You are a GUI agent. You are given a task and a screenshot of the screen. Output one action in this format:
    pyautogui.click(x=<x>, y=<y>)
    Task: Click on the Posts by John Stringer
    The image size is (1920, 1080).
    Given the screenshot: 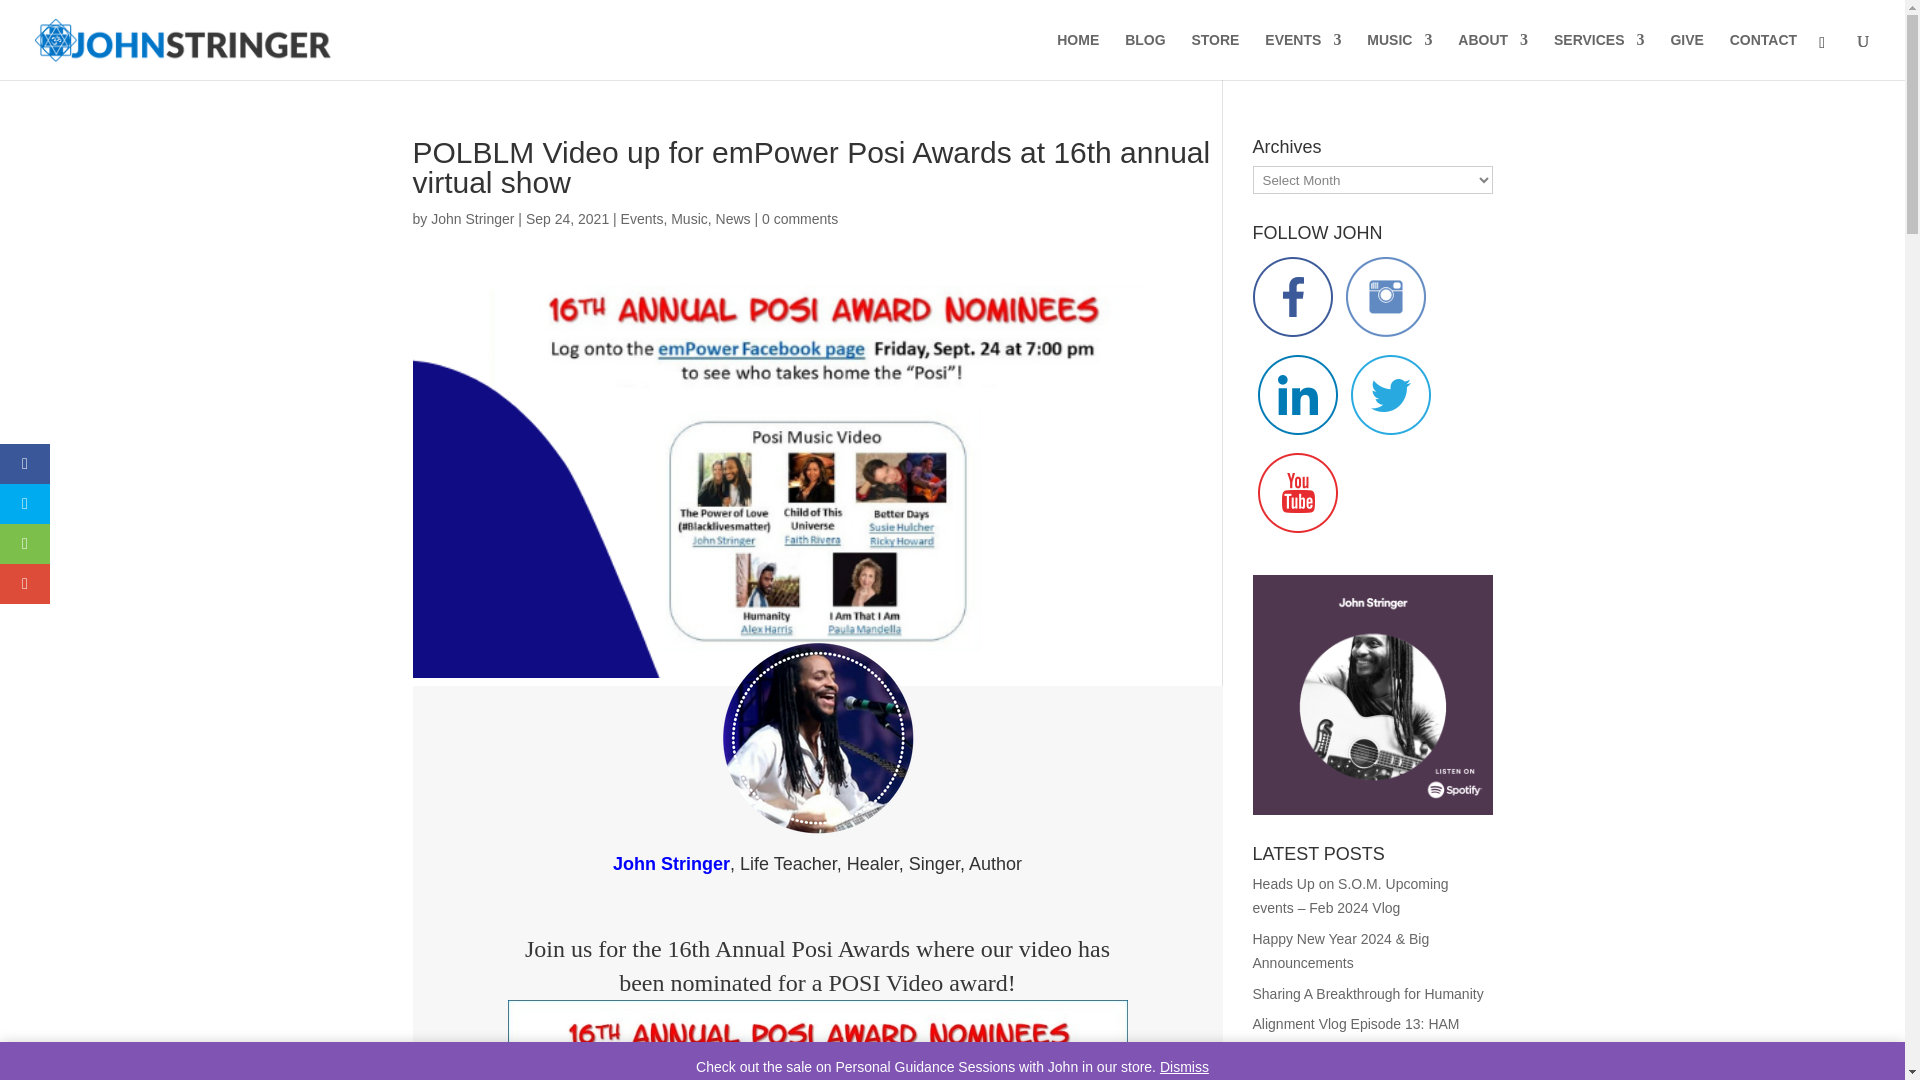 What is the action you would take?
    pyautogui.click(x=472, y=218)
    